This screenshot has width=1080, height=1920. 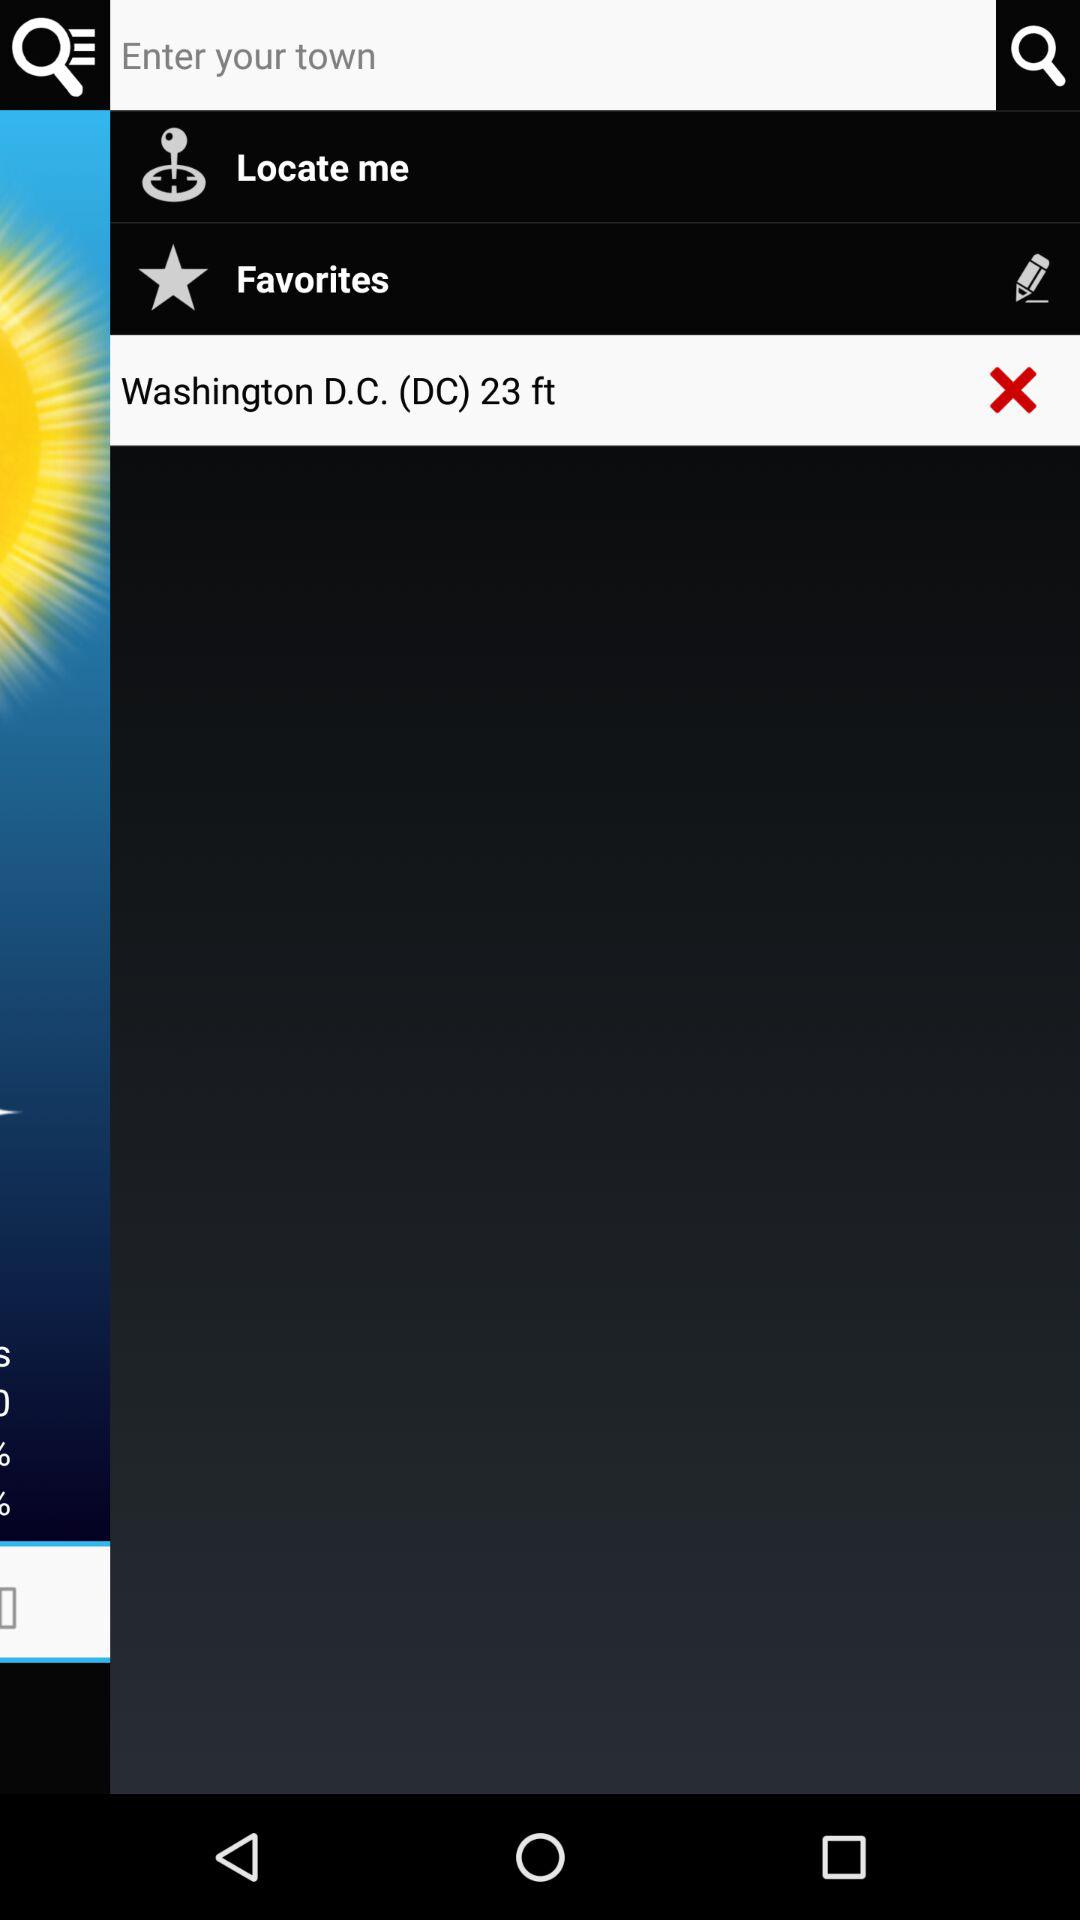 I want to click on search option, so click(x=1038, y=54).